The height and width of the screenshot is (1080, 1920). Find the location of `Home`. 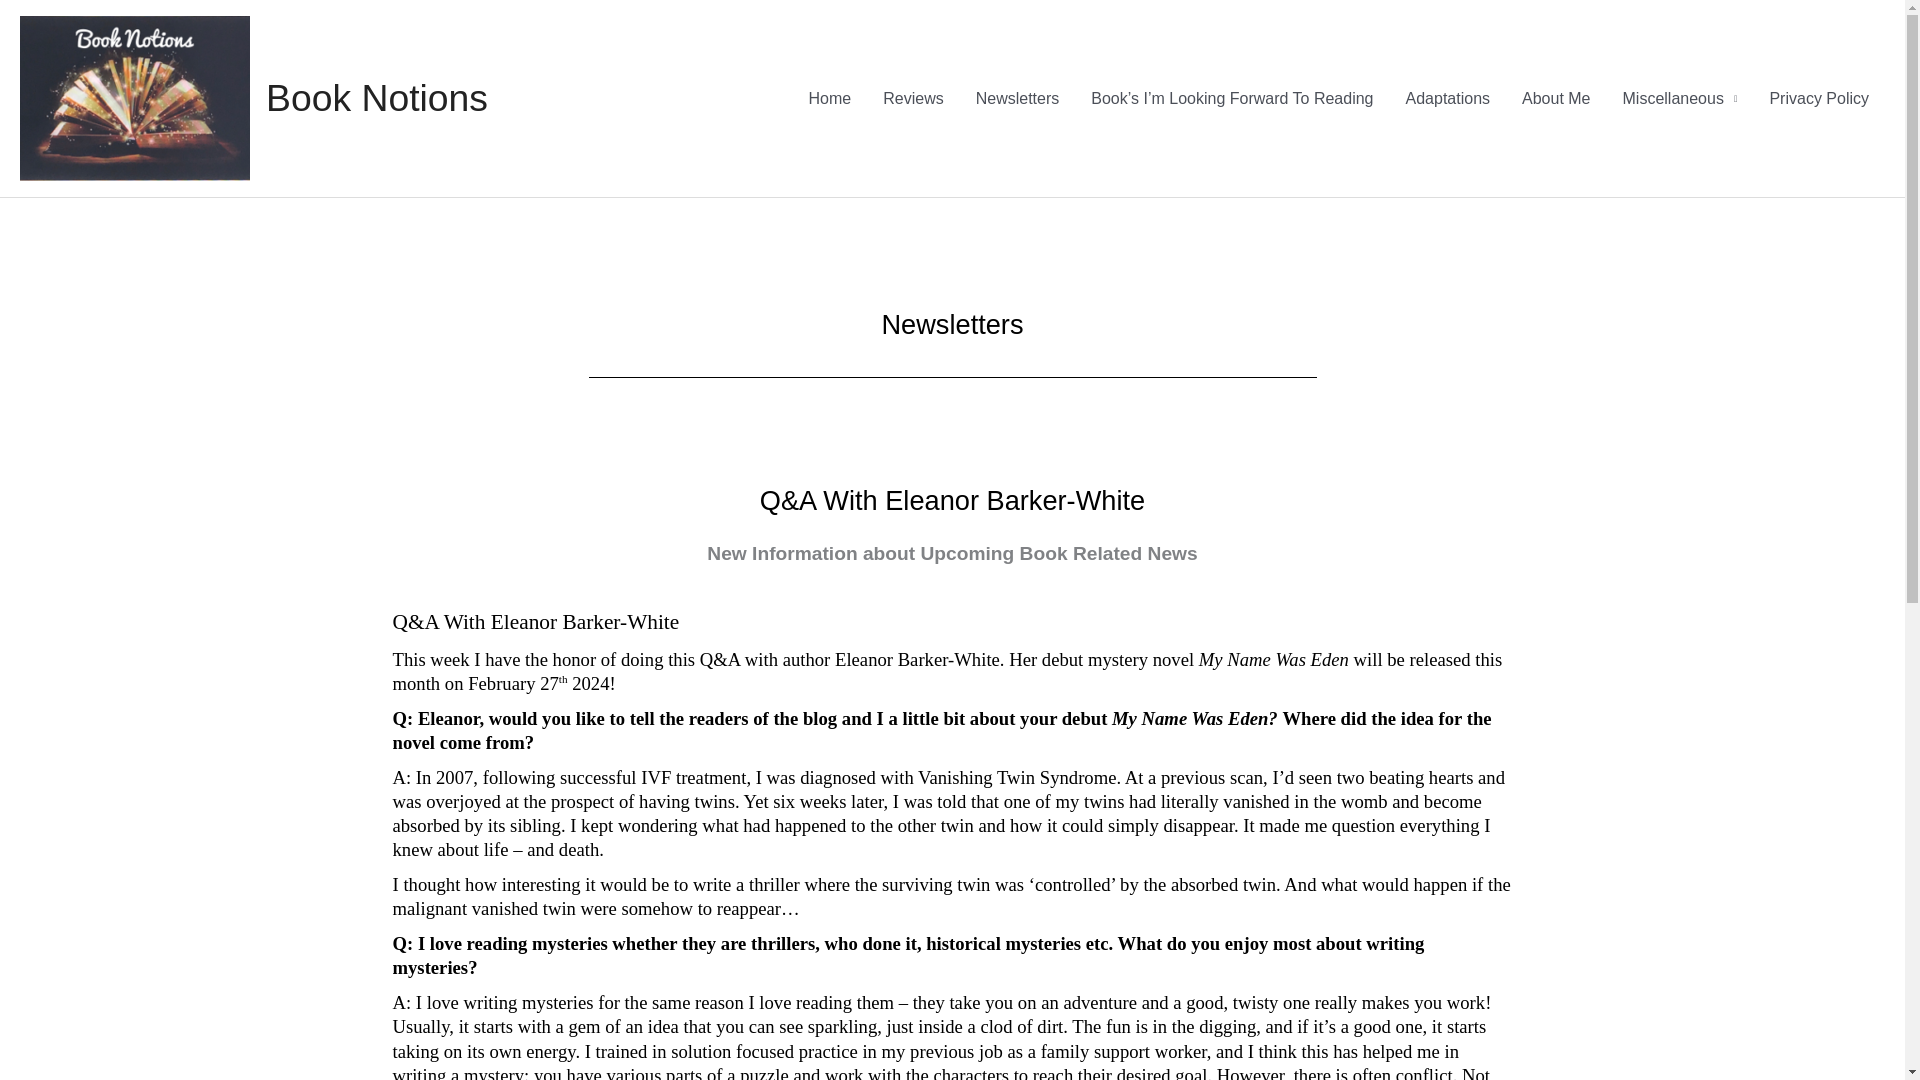

Home is located at coordinates (830, 97).